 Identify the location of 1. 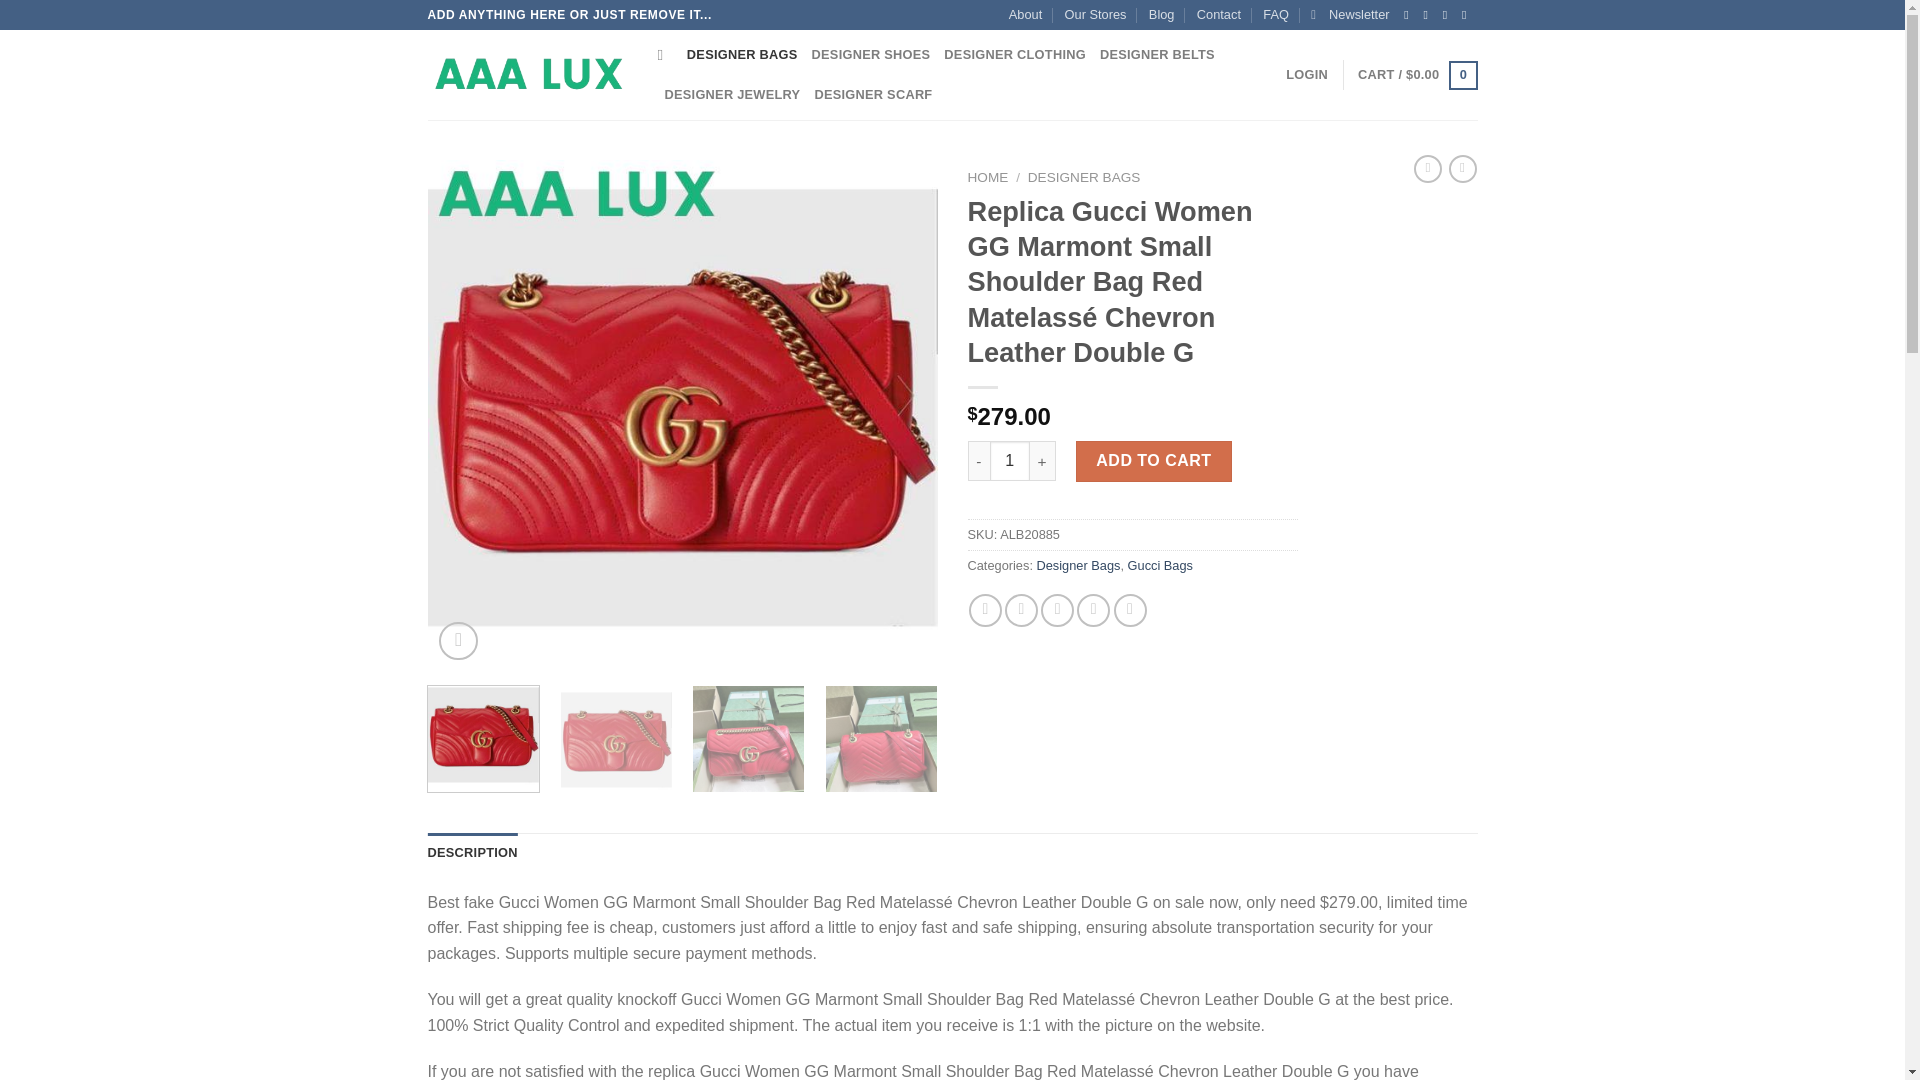
(1010, 460).